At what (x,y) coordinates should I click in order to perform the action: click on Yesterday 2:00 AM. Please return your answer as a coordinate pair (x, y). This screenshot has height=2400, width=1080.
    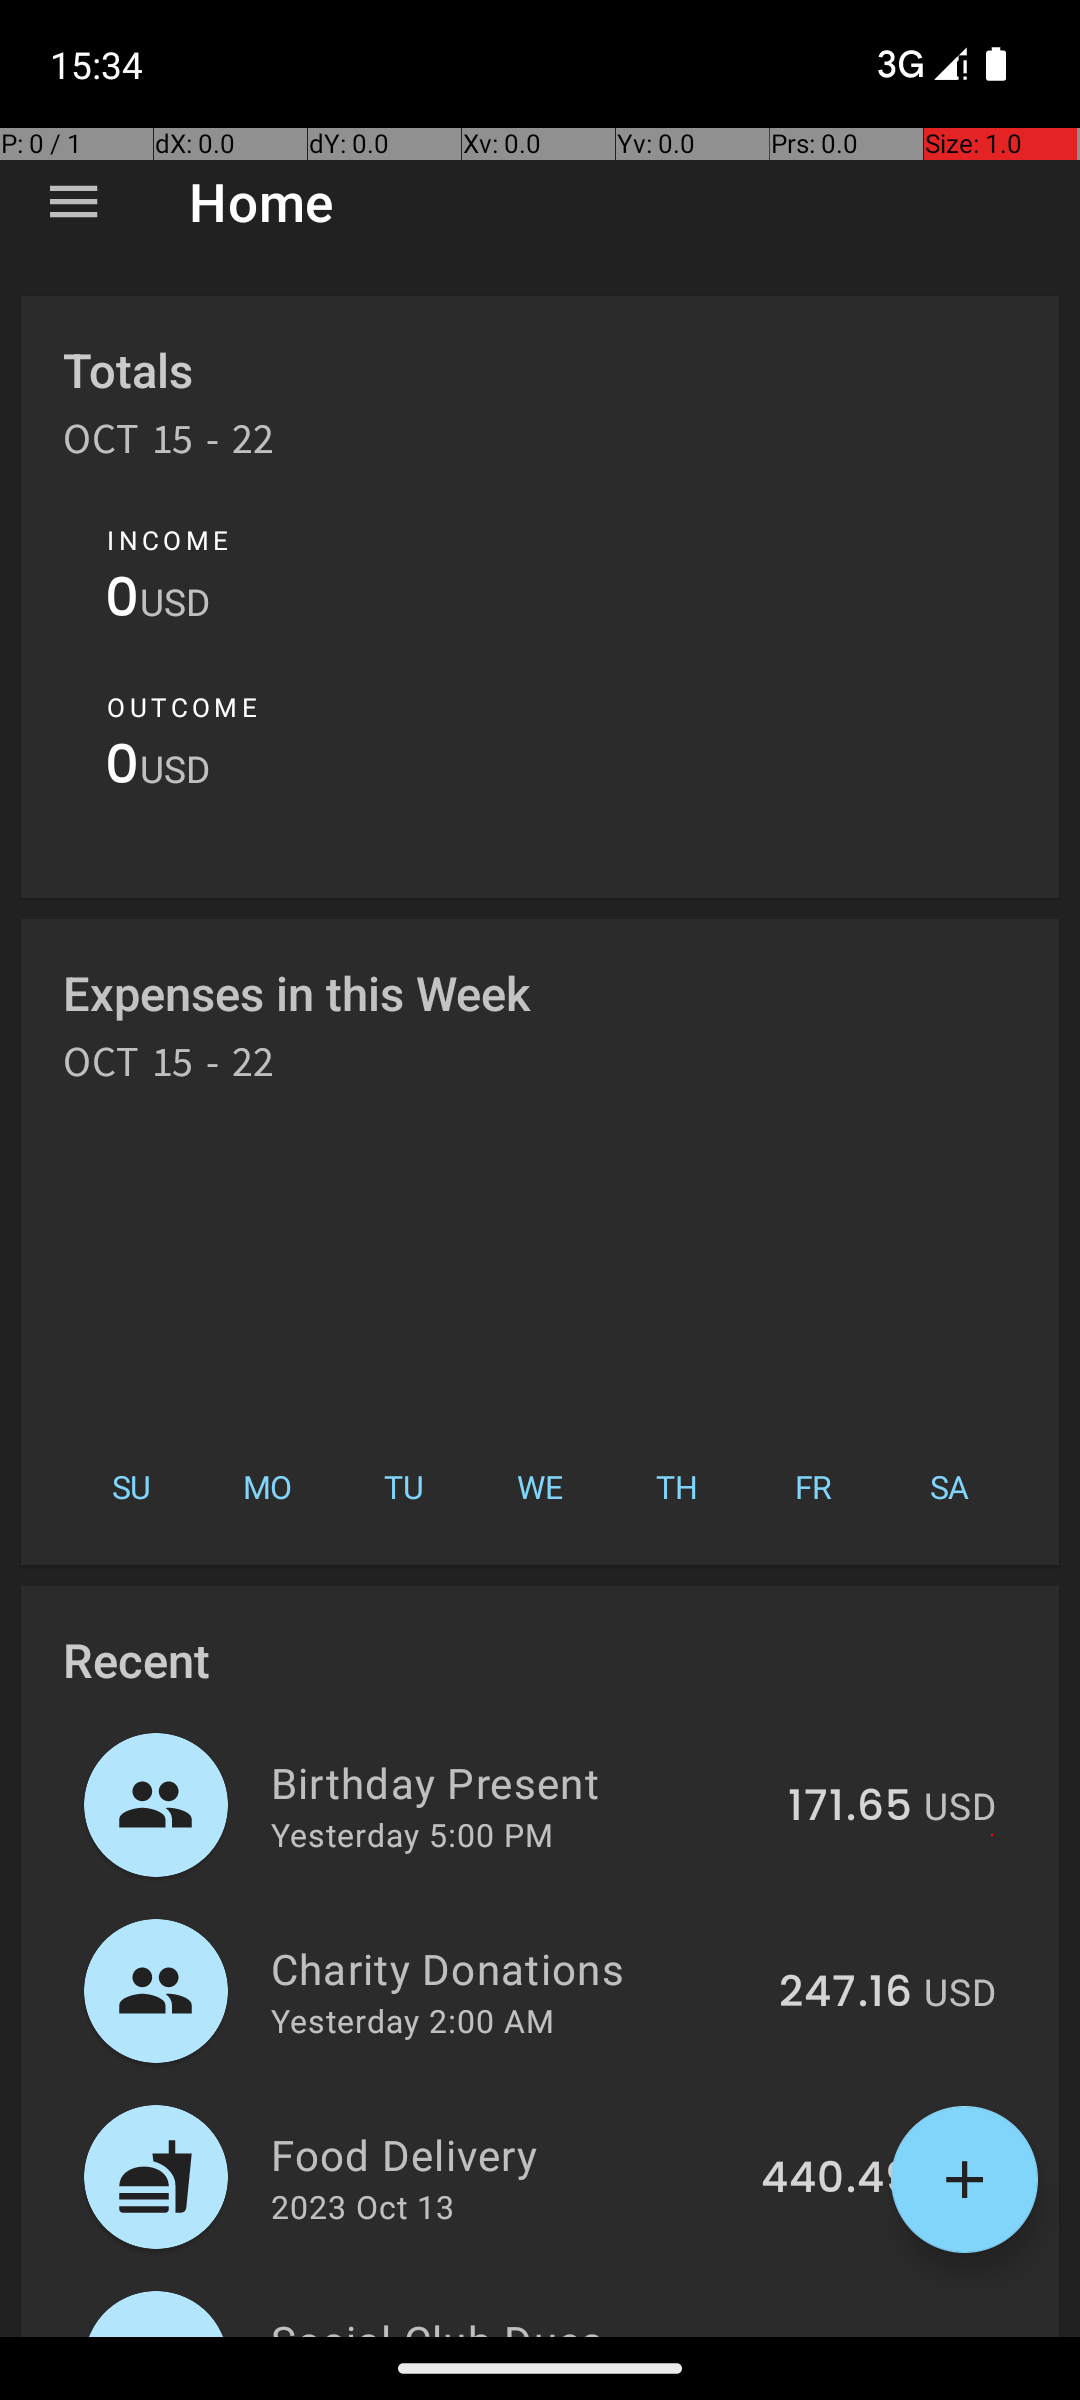
    Looking at the image, I should click on (412, 2020).